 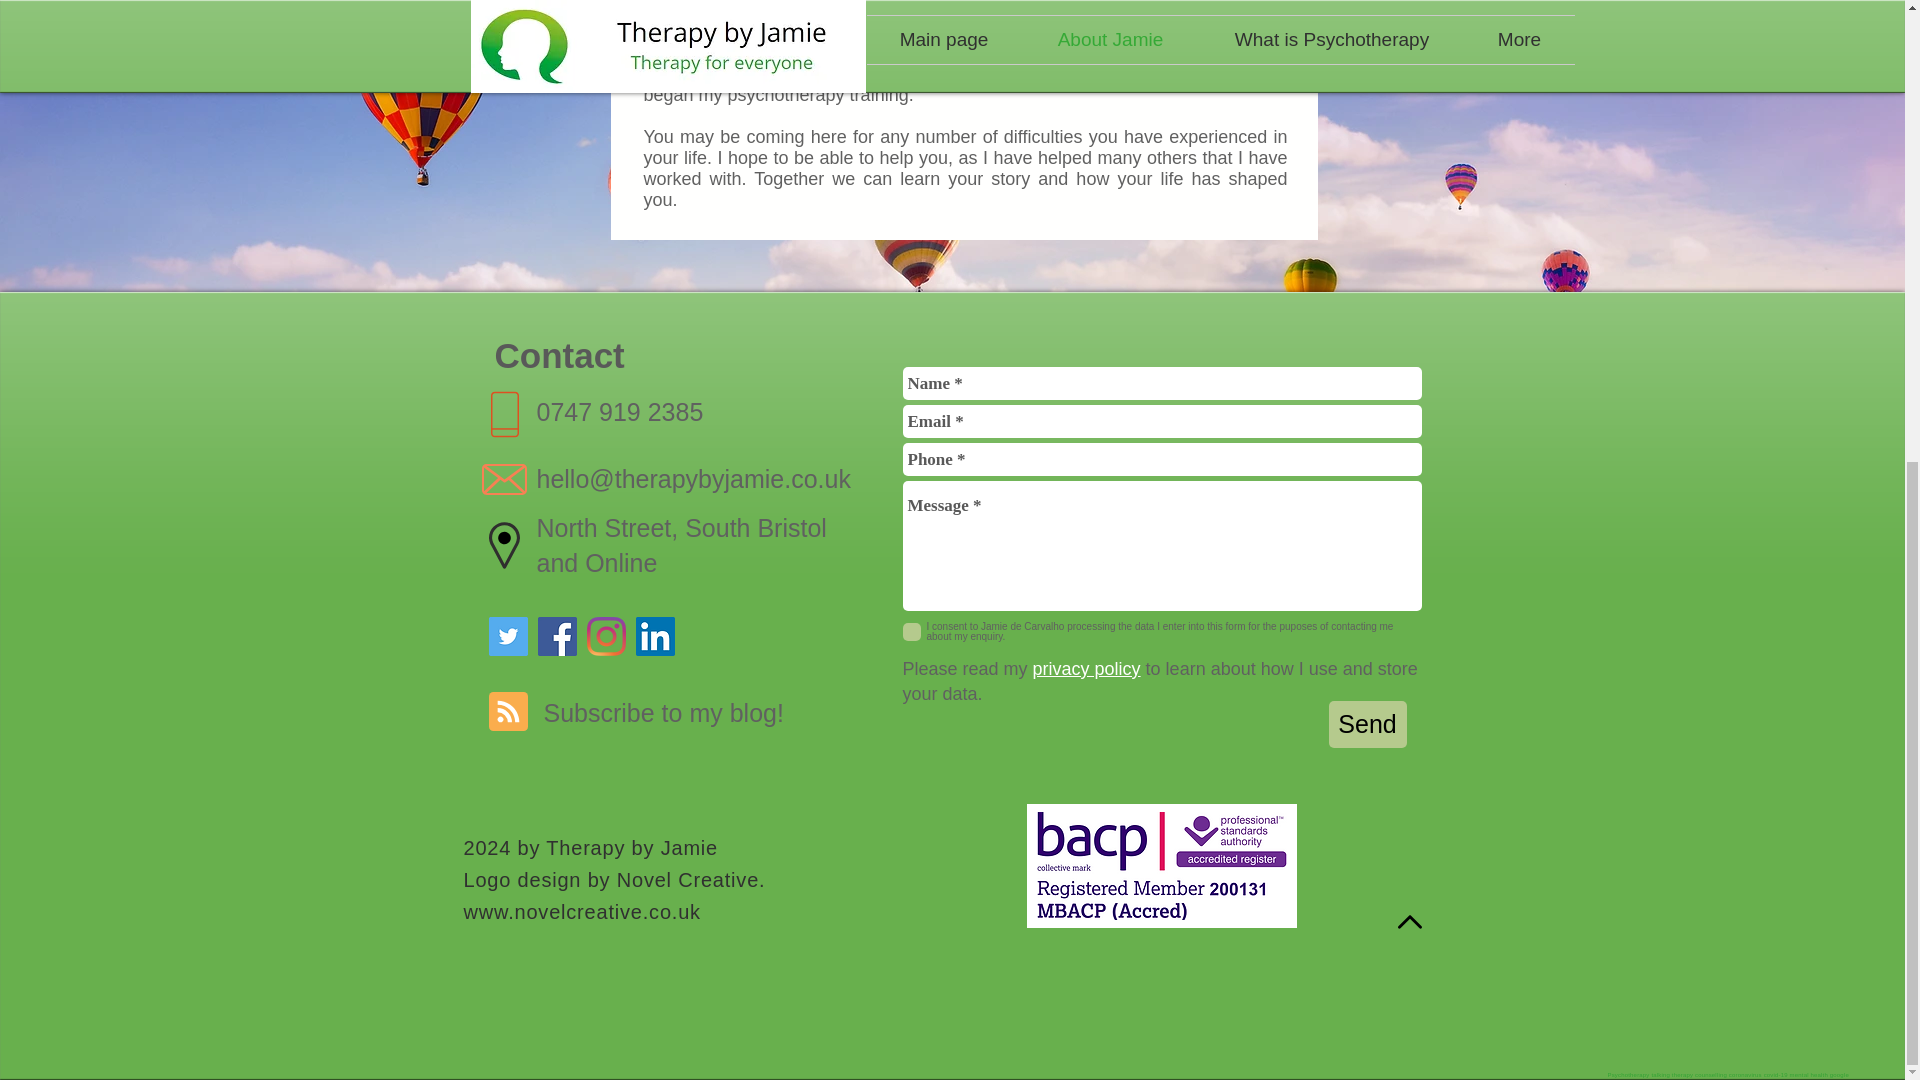 I want to click on www.novelcreative.co.uk, so click(x=582, y=912).